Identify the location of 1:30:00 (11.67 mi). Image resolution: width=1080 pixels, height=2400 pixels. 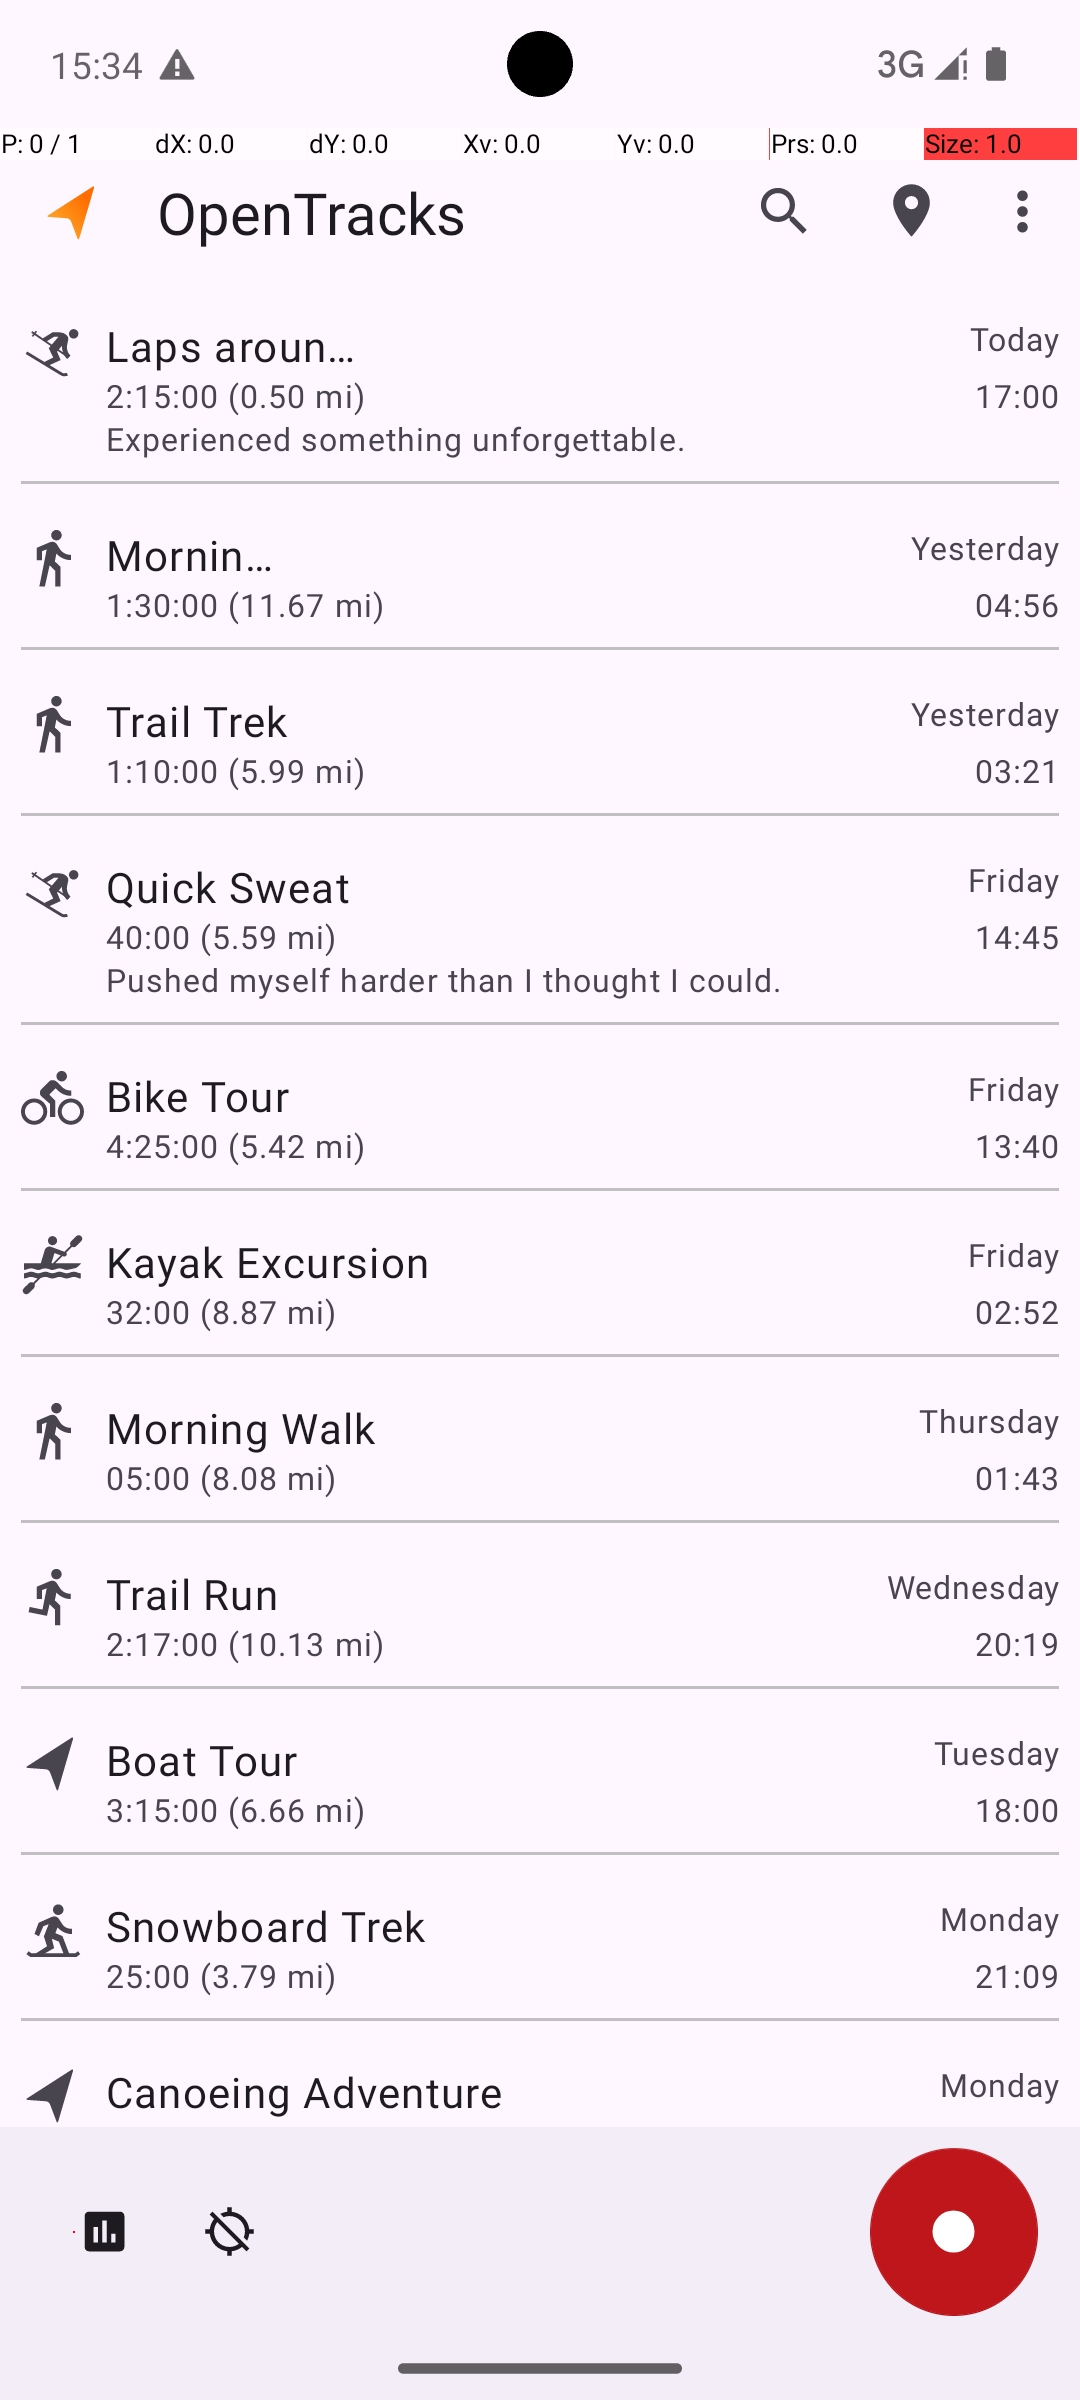
(244, 604).